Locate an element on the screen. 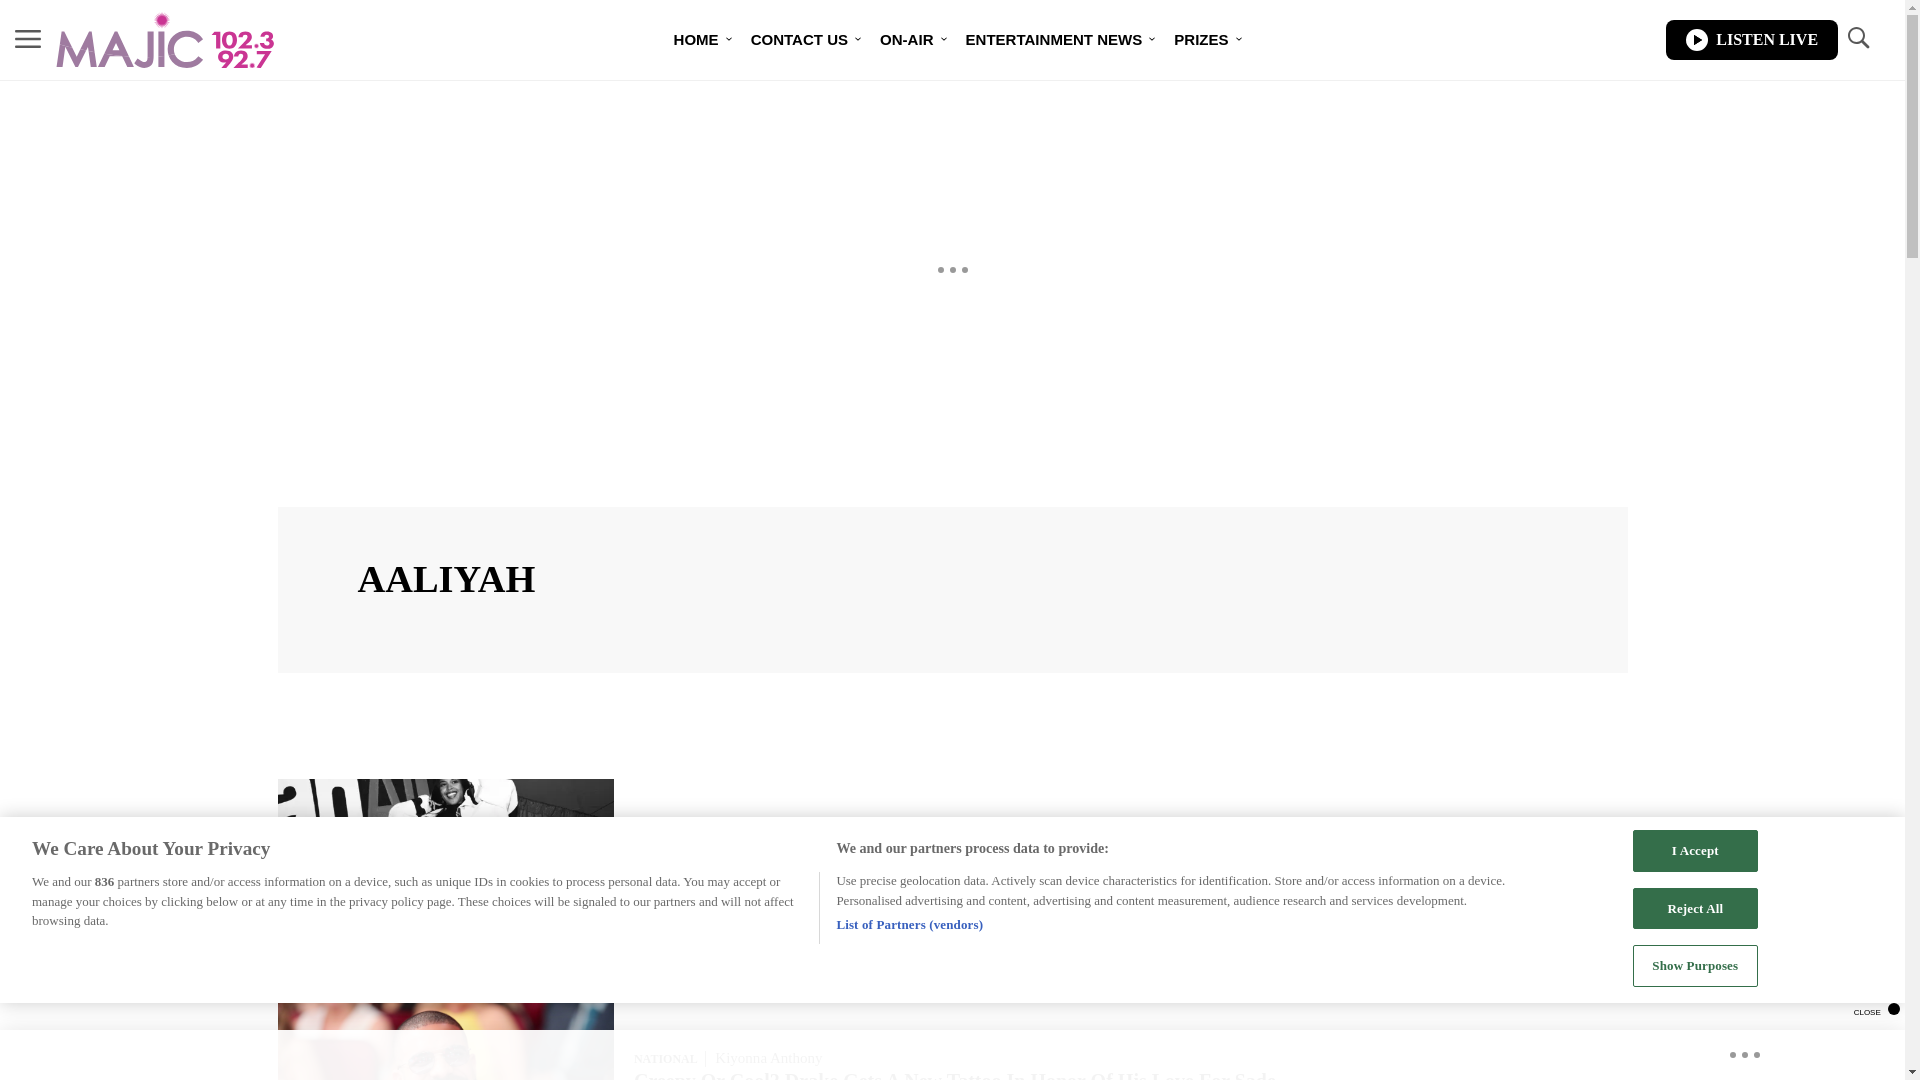  Kiyonna Anthony is located at coordinates (768, 1057).